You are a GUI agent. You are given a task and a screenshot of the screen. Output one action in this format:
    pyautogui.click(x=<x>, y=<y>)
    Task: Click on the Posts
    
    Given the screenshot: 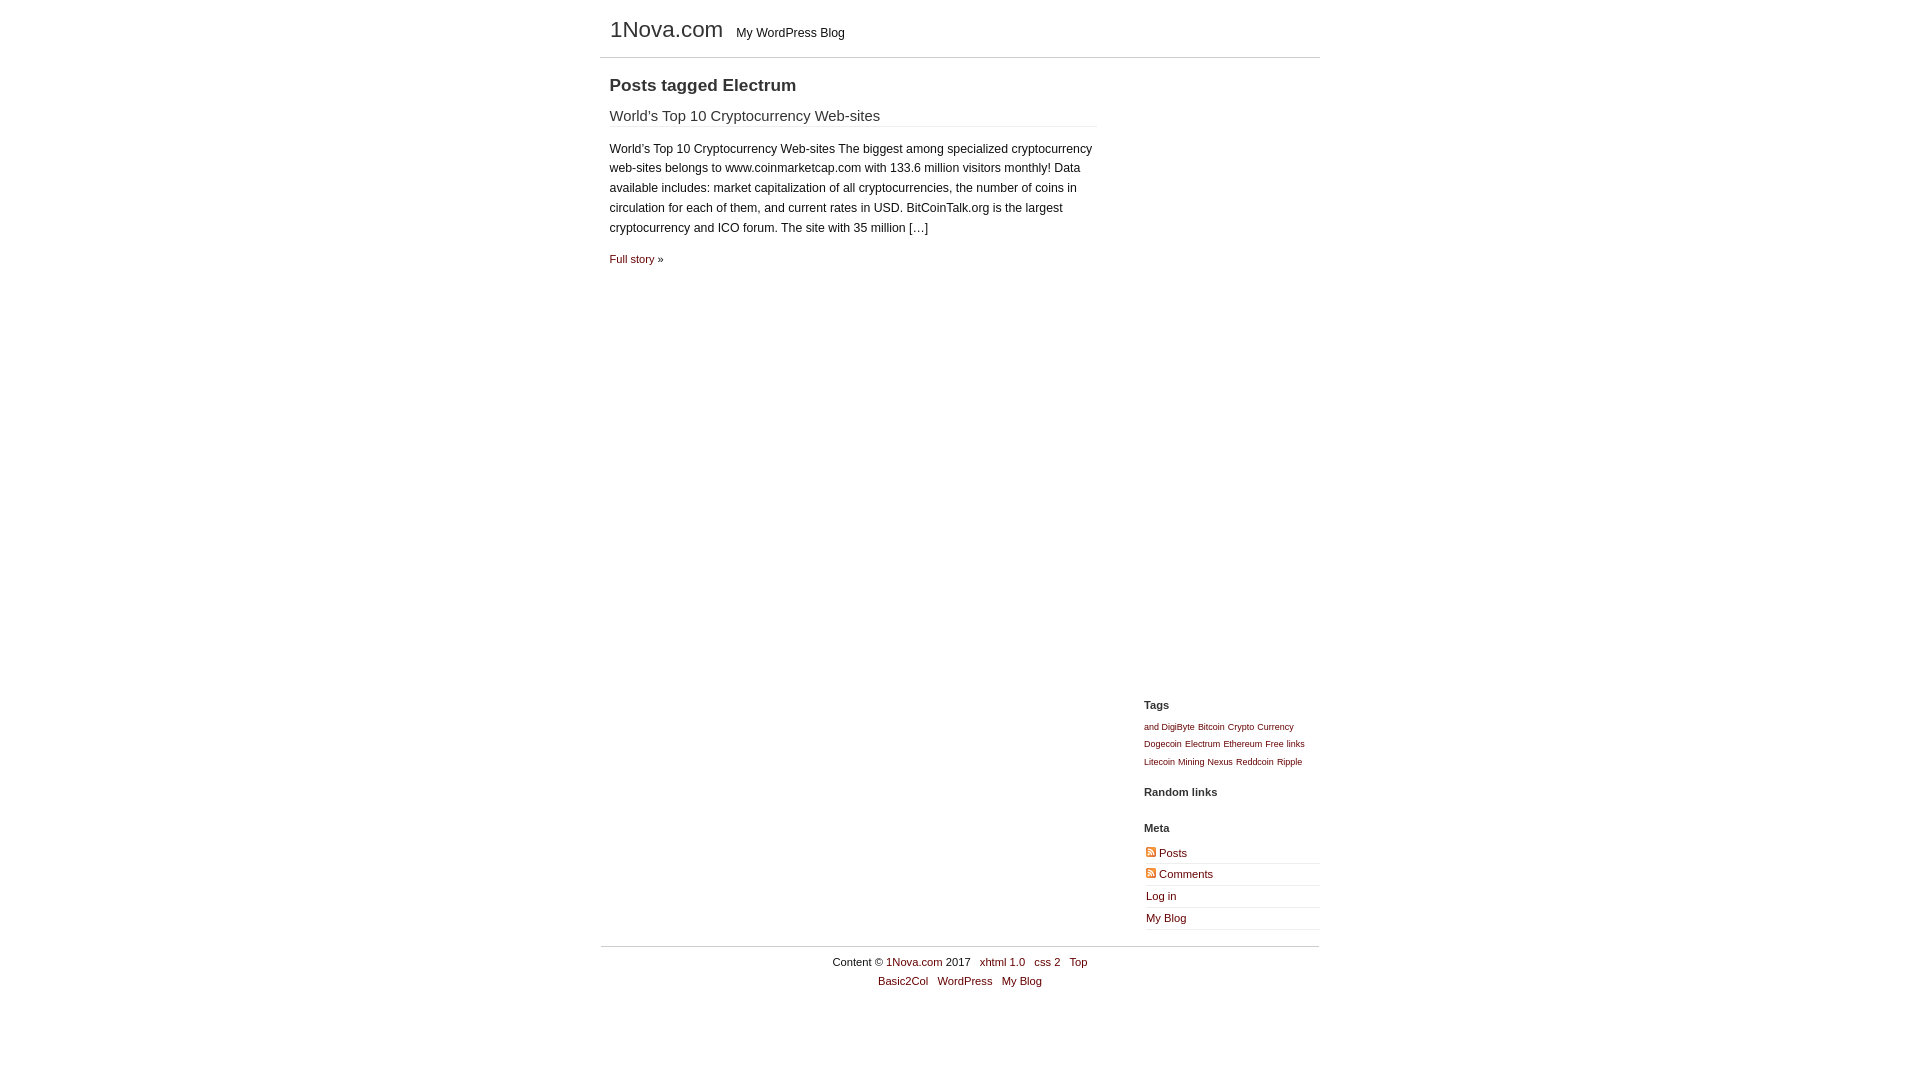 What is the action you would take?
    pyautogui.click(x=1166, y=853)
    